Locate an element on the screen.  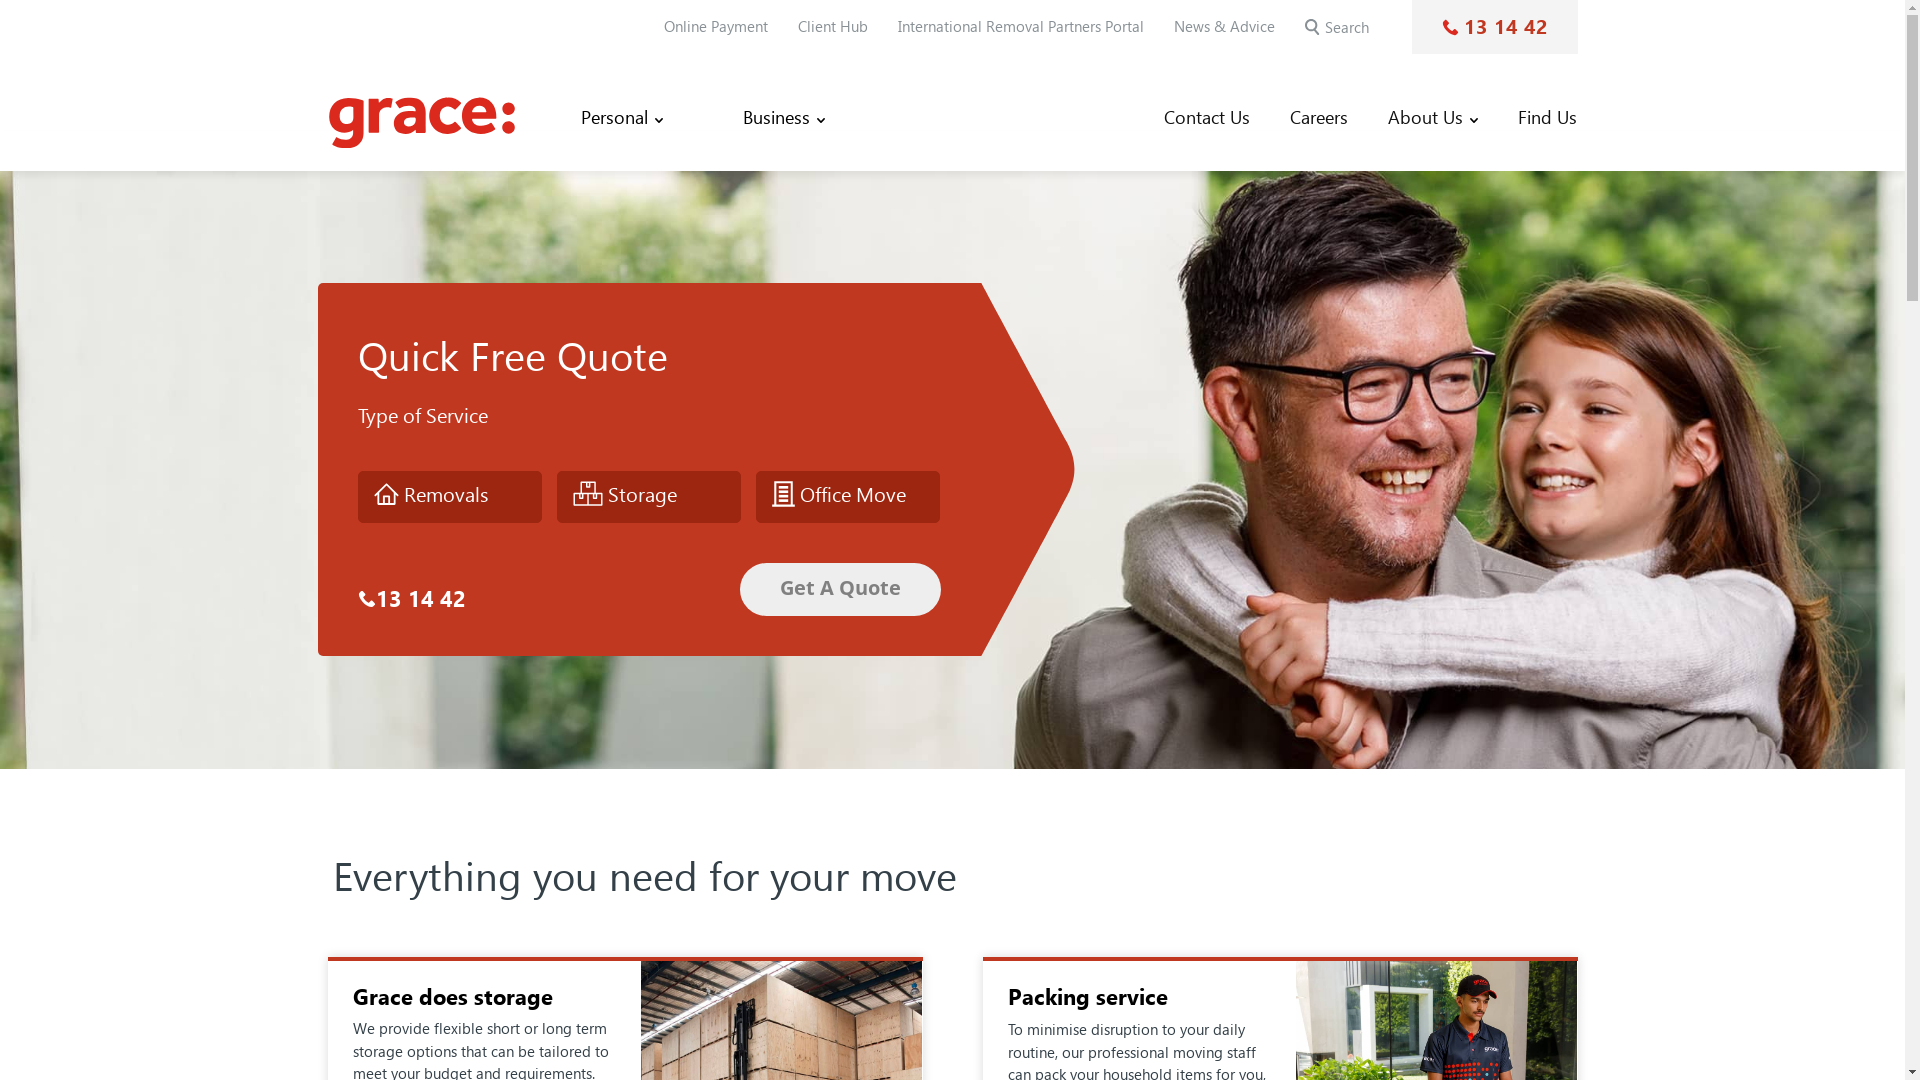
Get A Quote is located at coordinates (840, 590).